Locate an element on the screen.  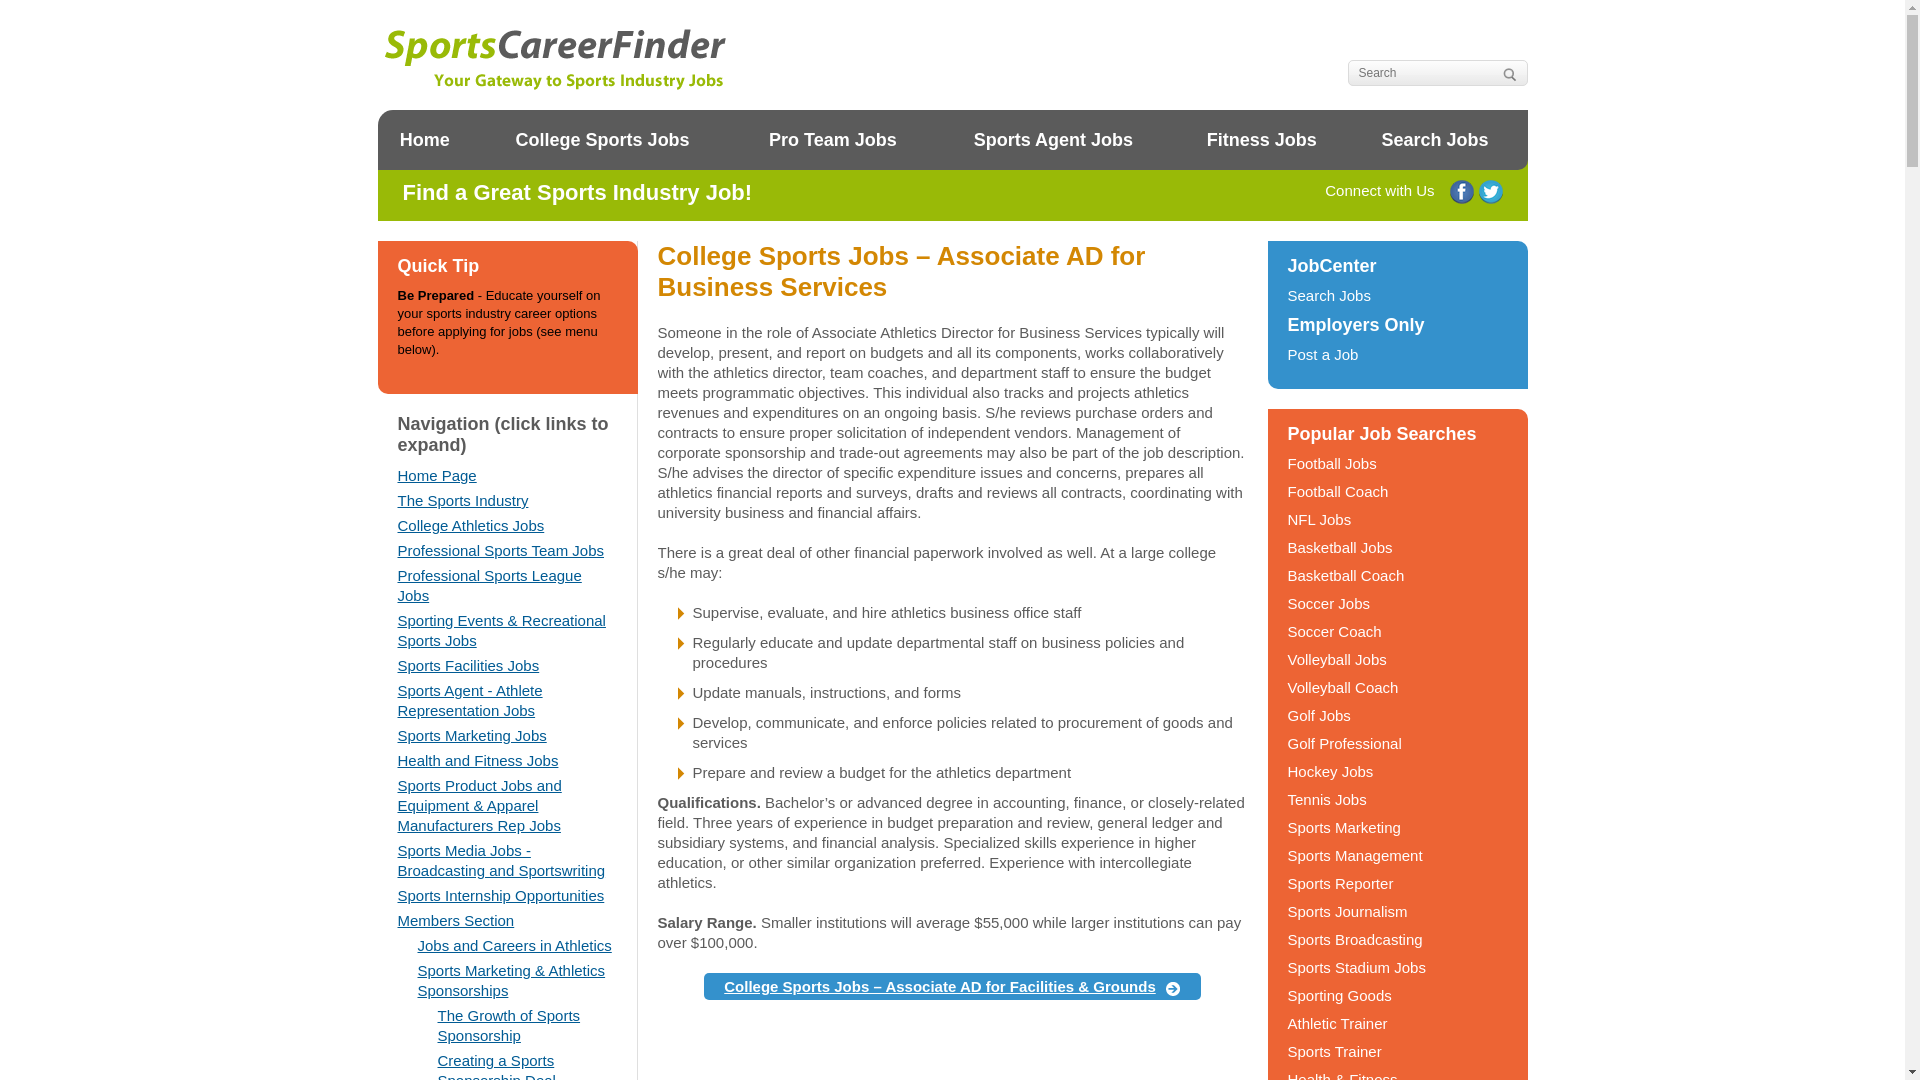
Fitness Jobs is located at coordinates (1261, 140).